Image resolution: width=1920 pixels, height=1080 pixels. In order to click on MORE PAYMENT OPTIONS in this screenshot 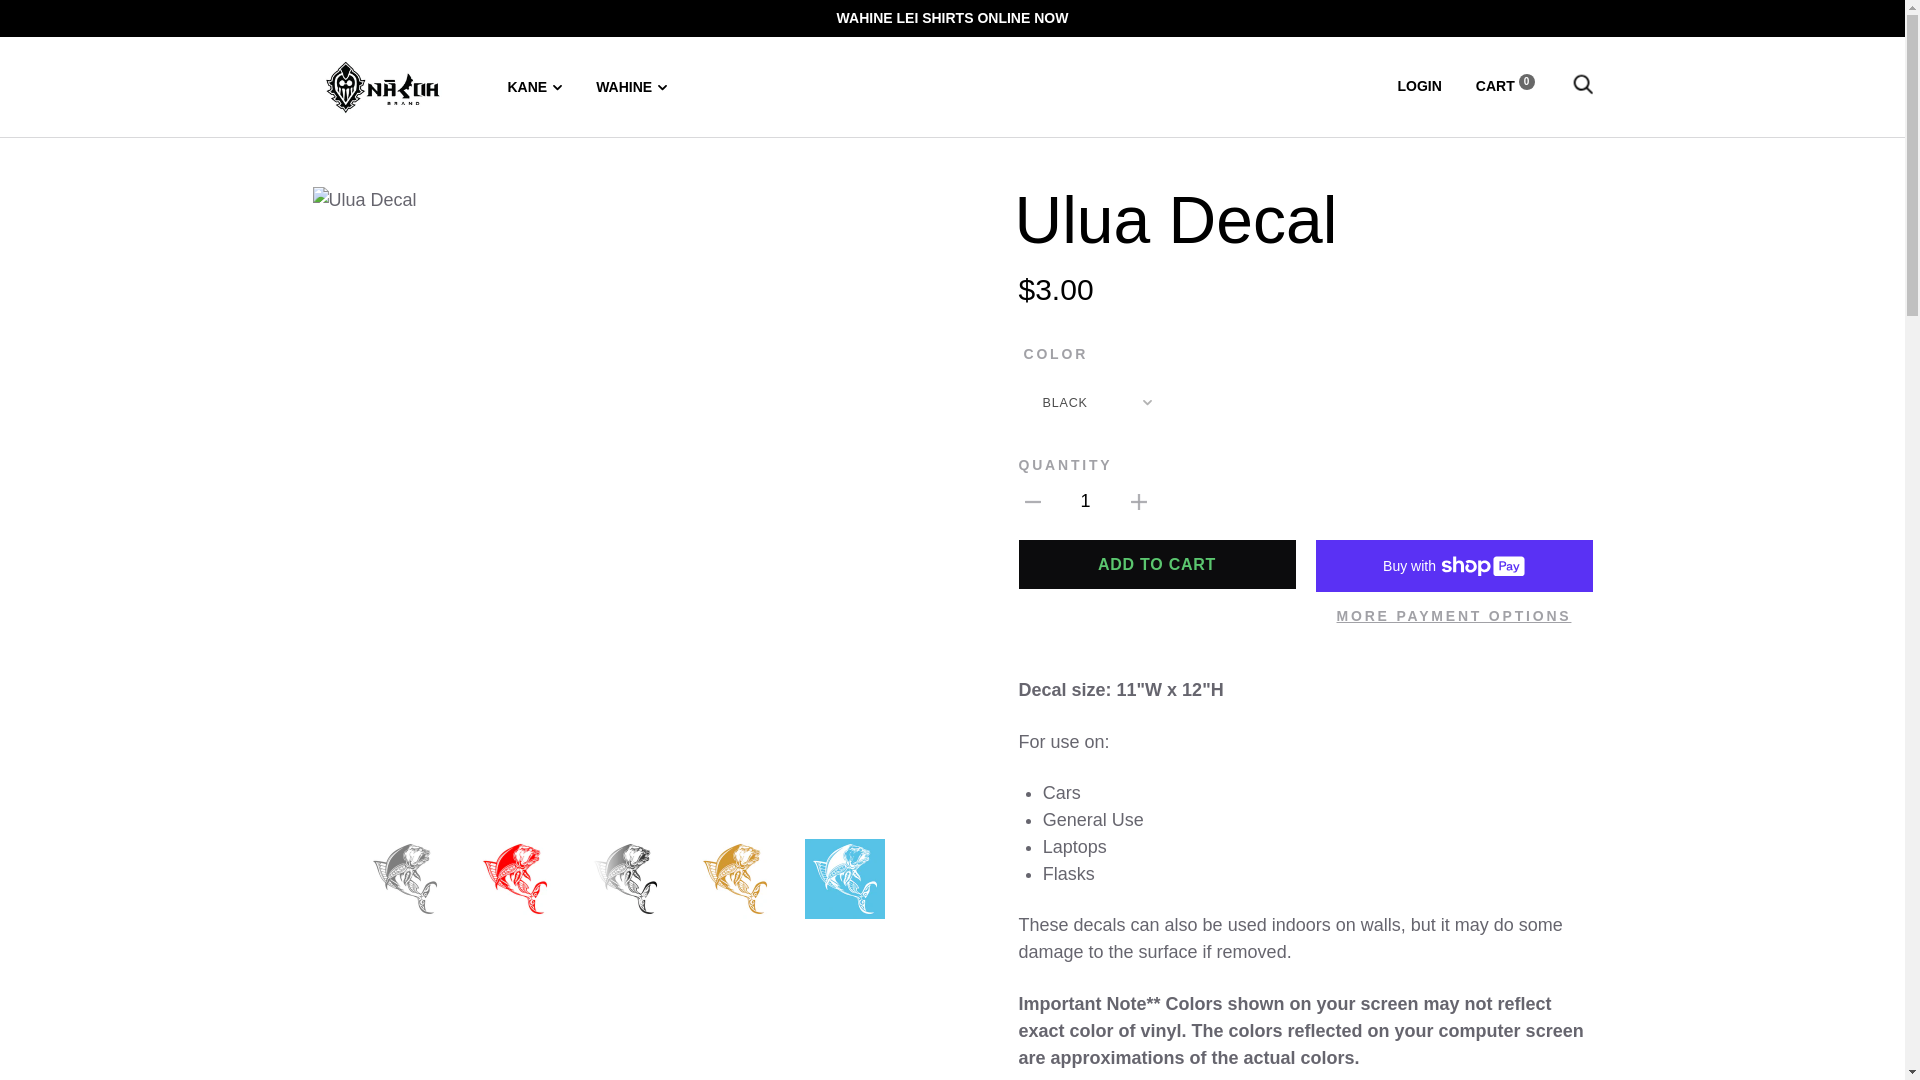, I will do `click(1454, 616)`.